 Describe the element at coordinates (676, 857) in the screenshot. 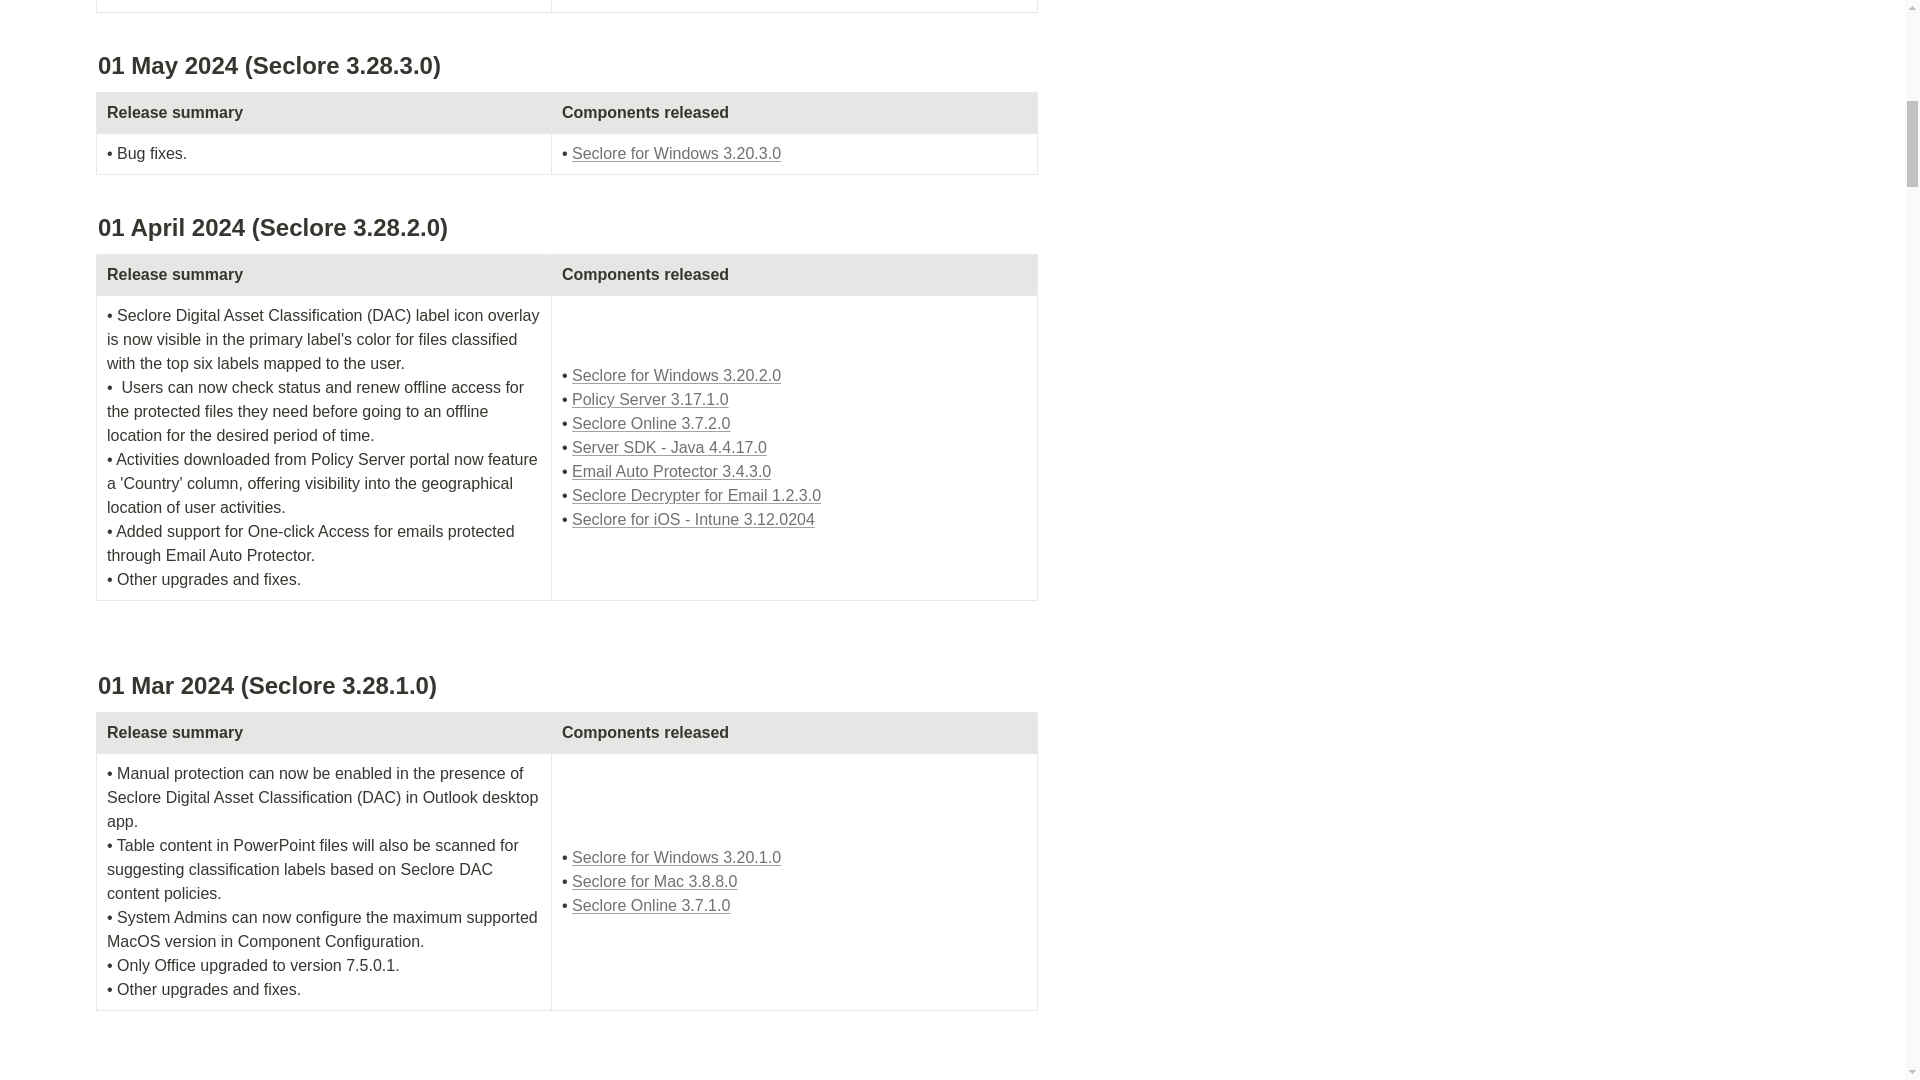

I see `Seclore for Windows 3.20.1.0` at that location.